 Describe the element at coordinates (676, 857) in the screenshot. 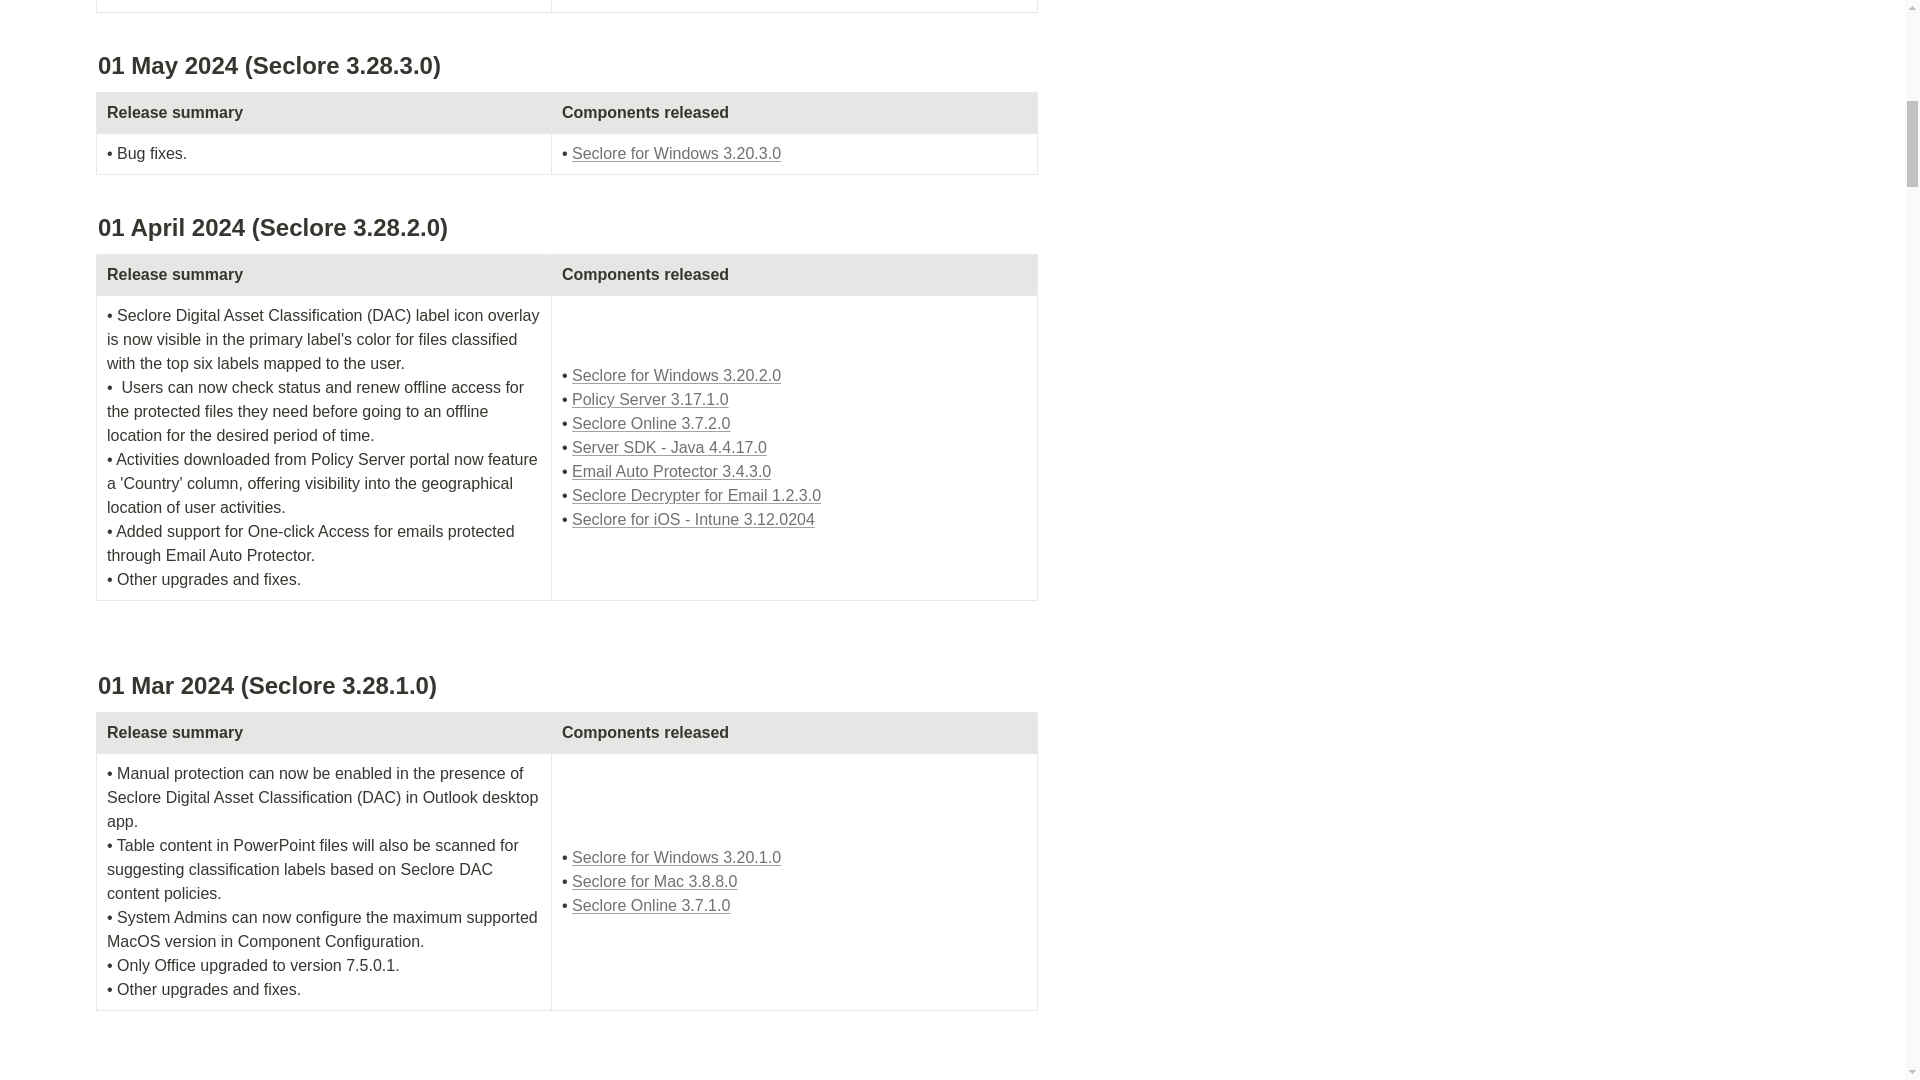

I see `Seclore for Windows 3.20.1.0` at that location.